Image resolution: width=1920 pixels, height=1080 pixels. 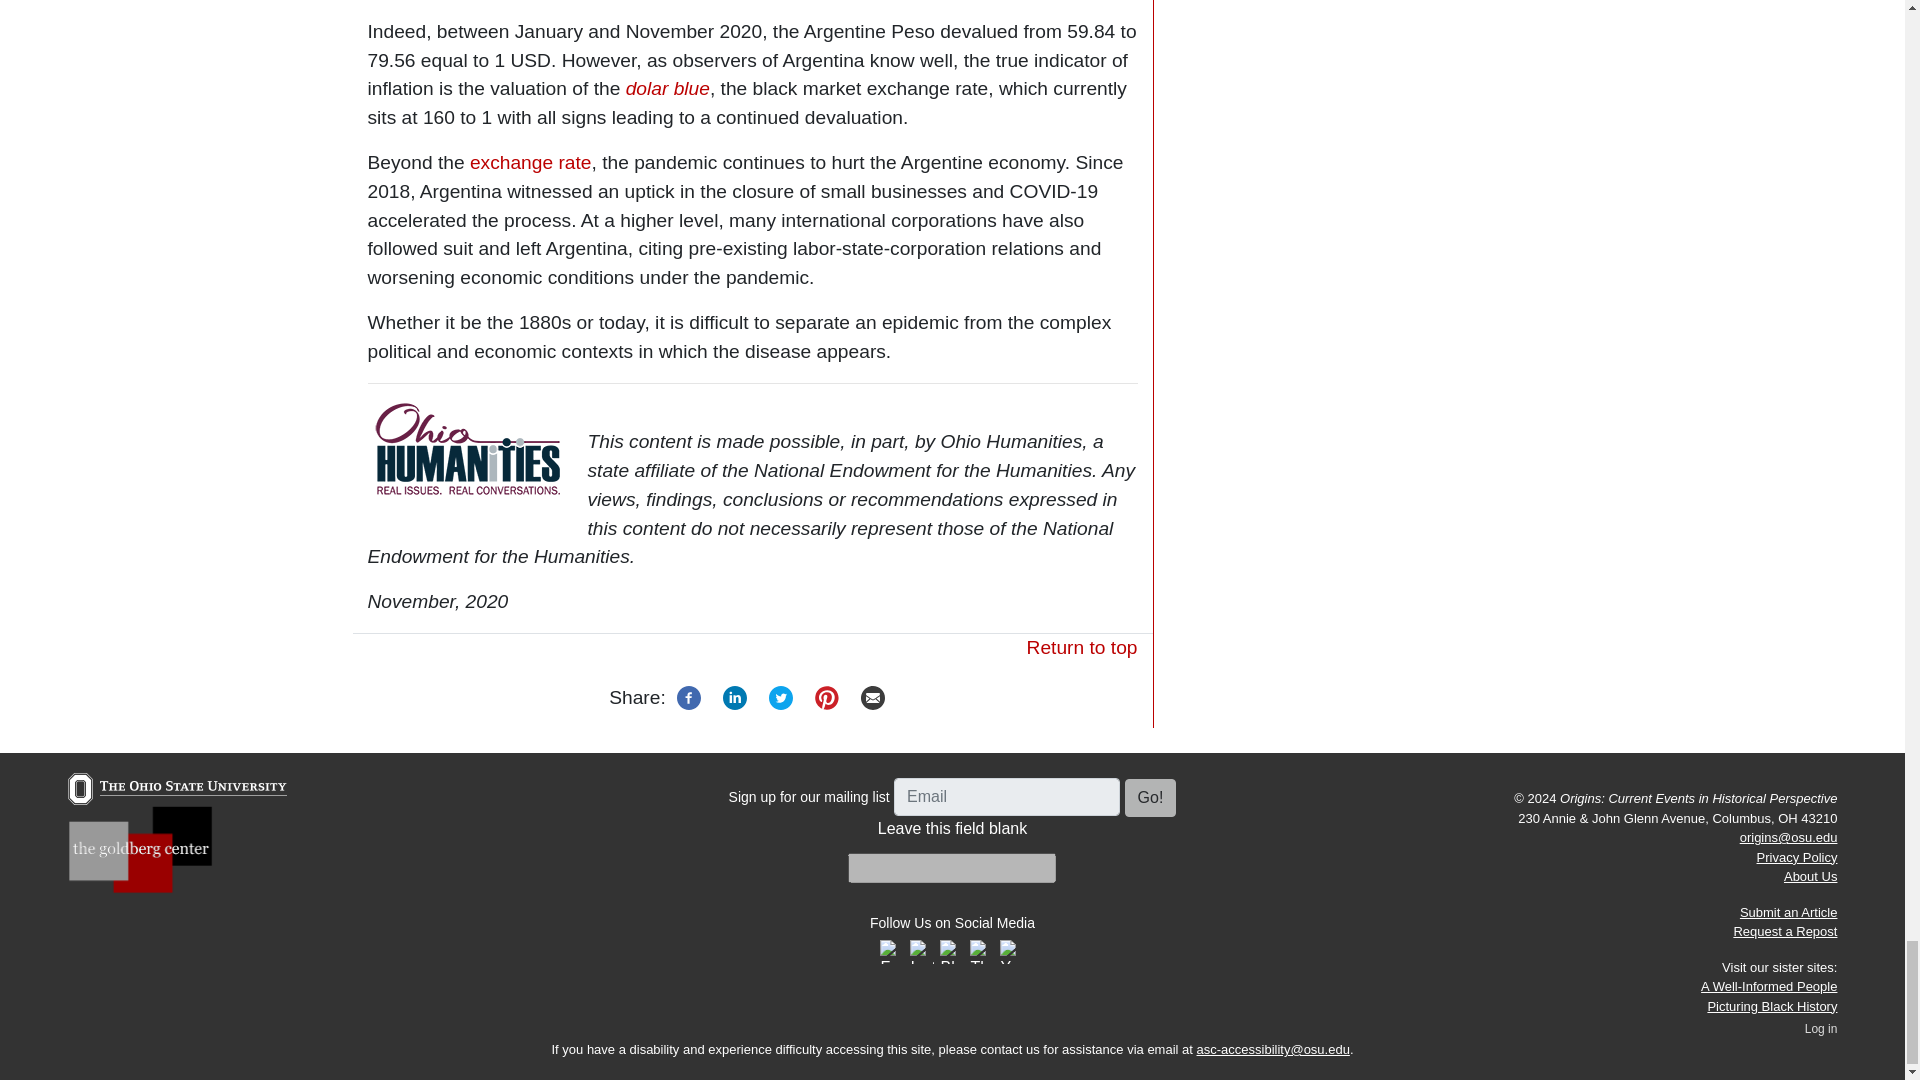 I want to click on Email, so click(x=873, y=696).